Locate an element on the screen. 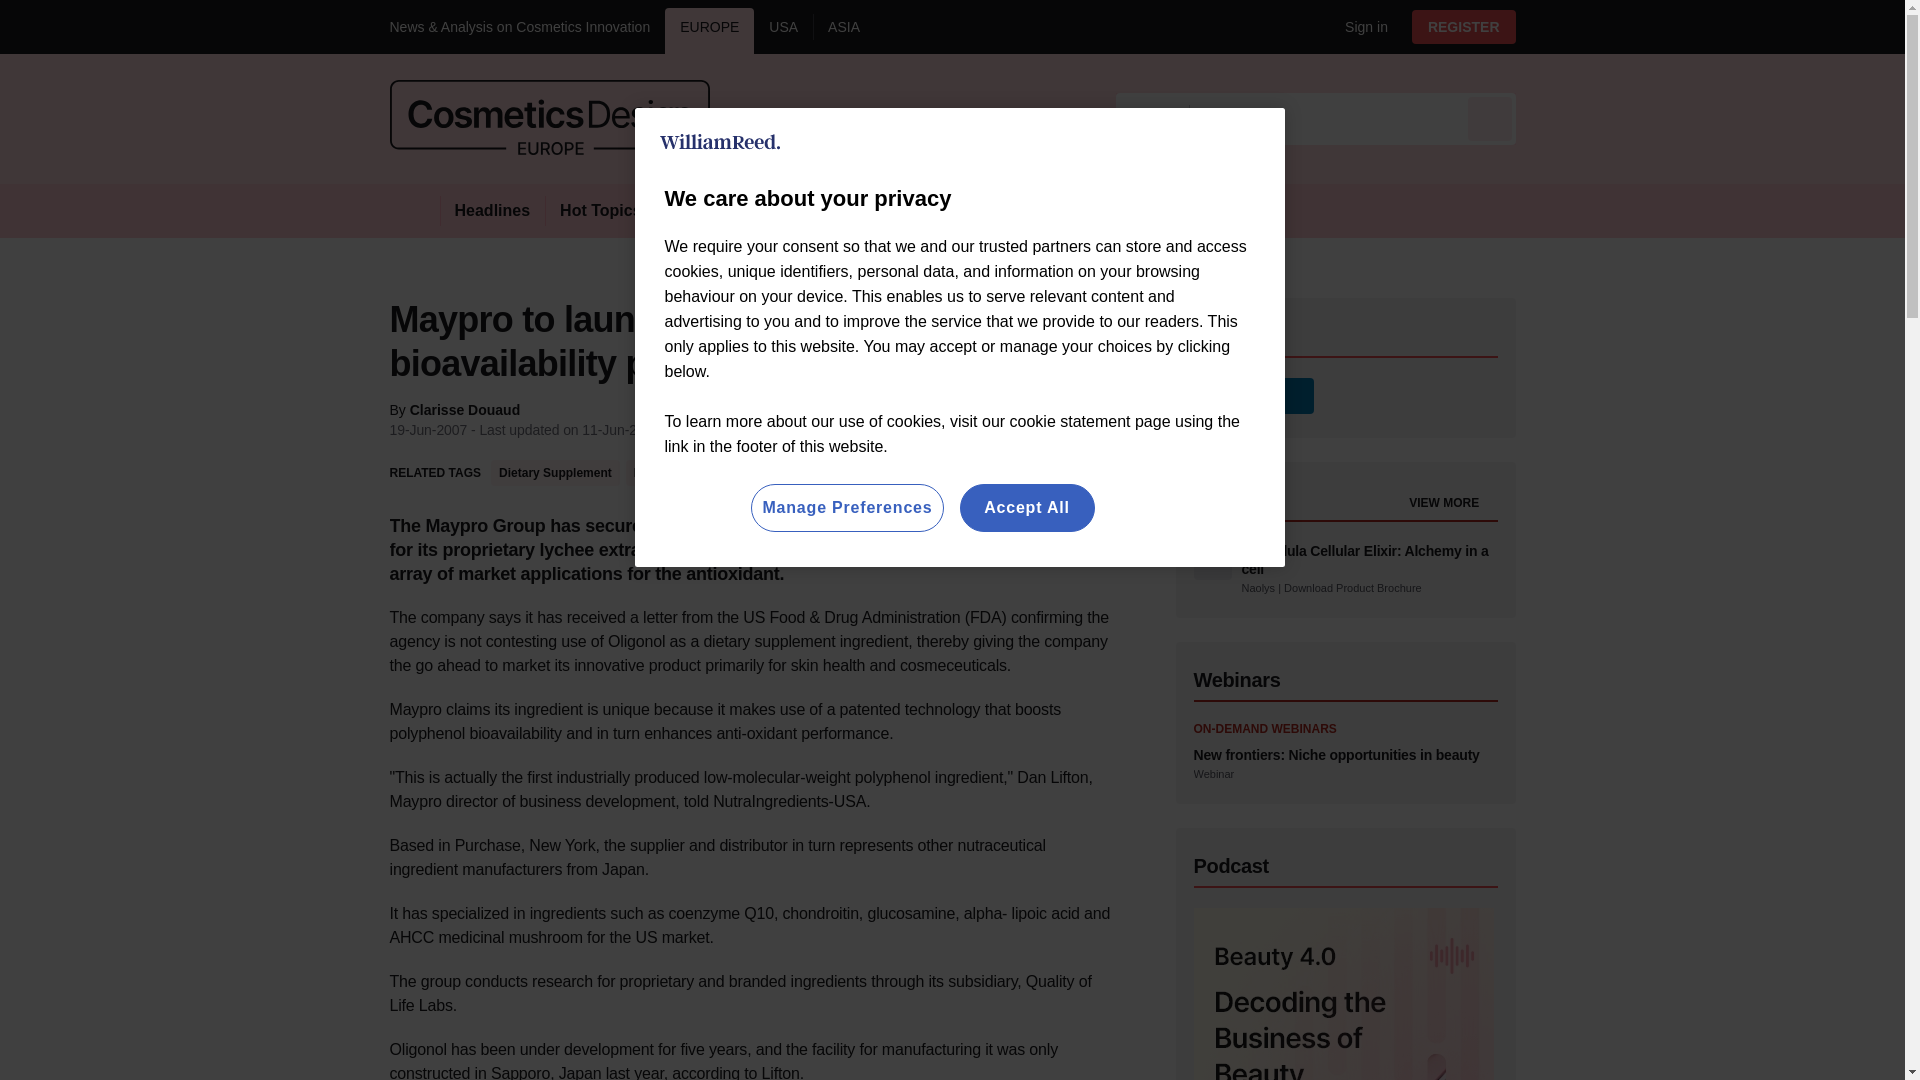 This screenshot has height=1080, width=1920. Hot Topics is located at coordinates (600, 210).